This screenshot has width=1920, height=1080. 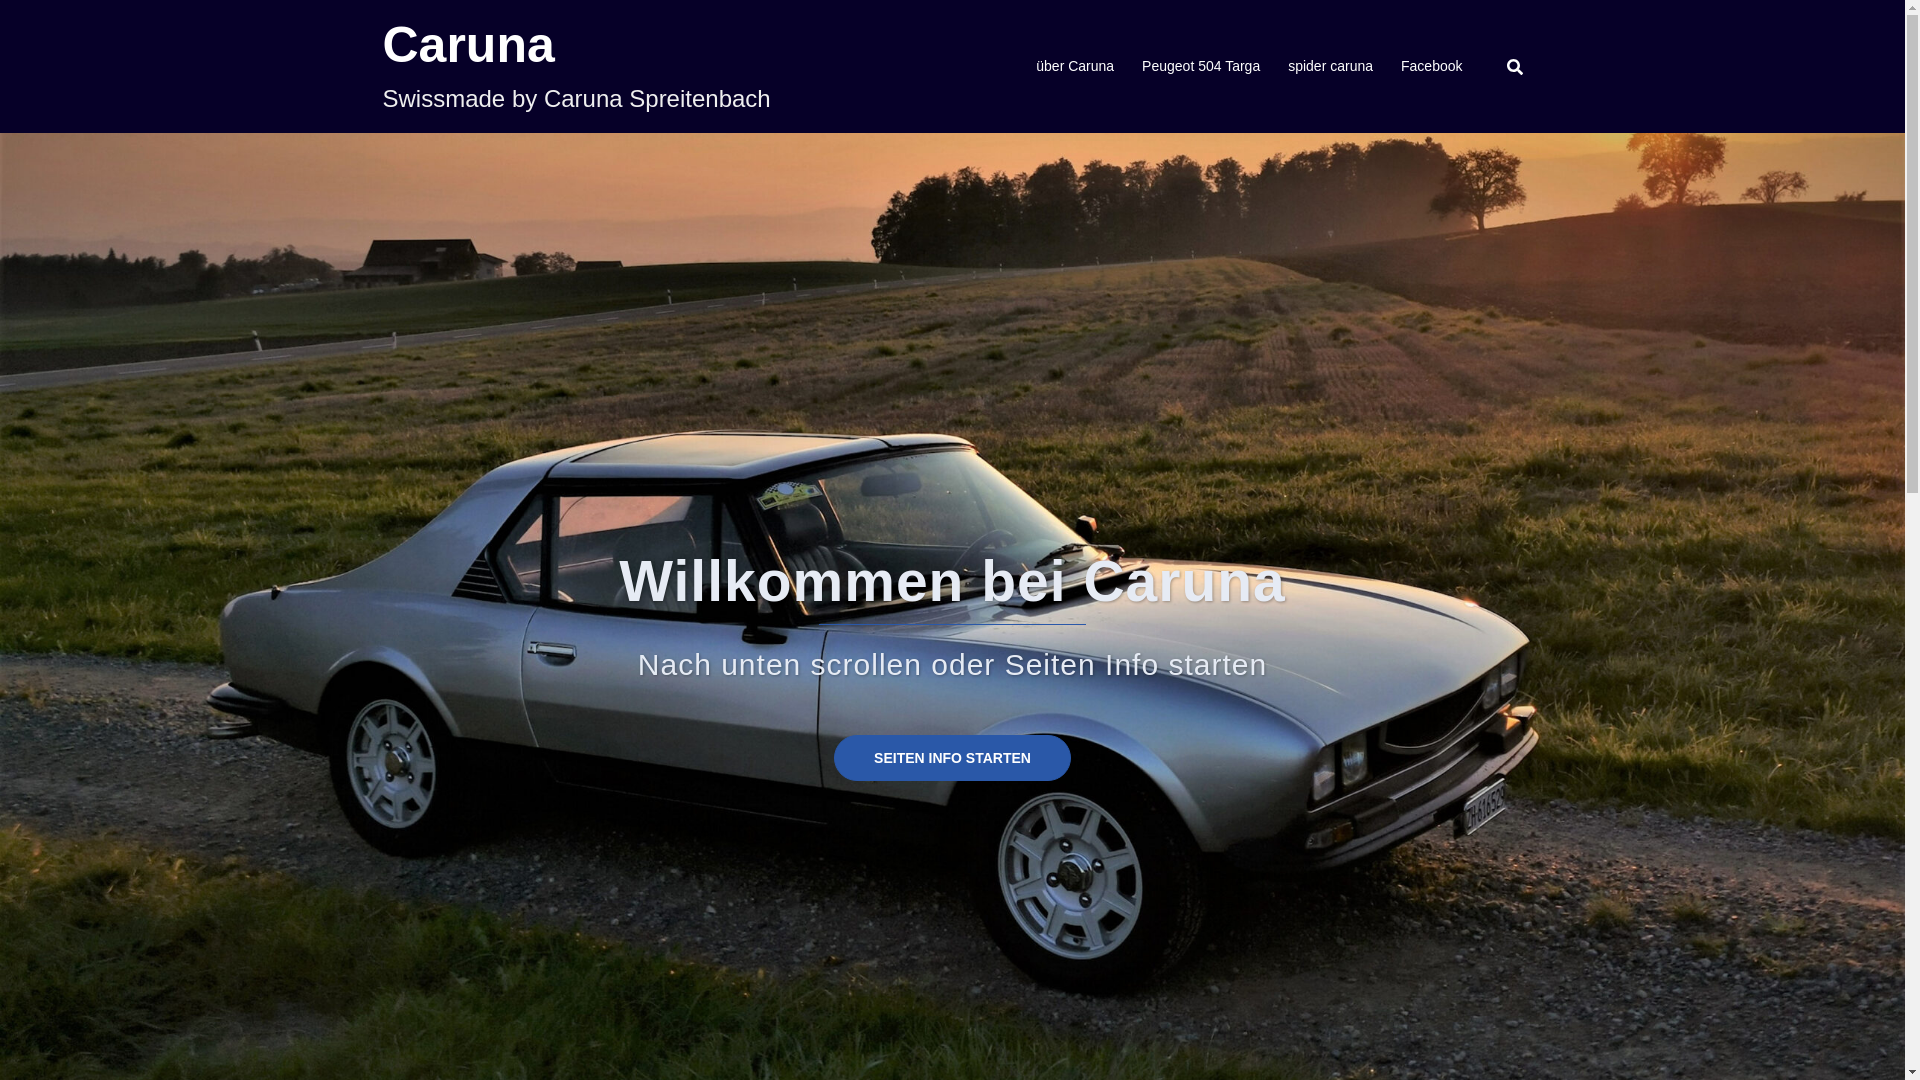 I want to click on Peugeot 504 Targa, so click(x=1201, y=67).